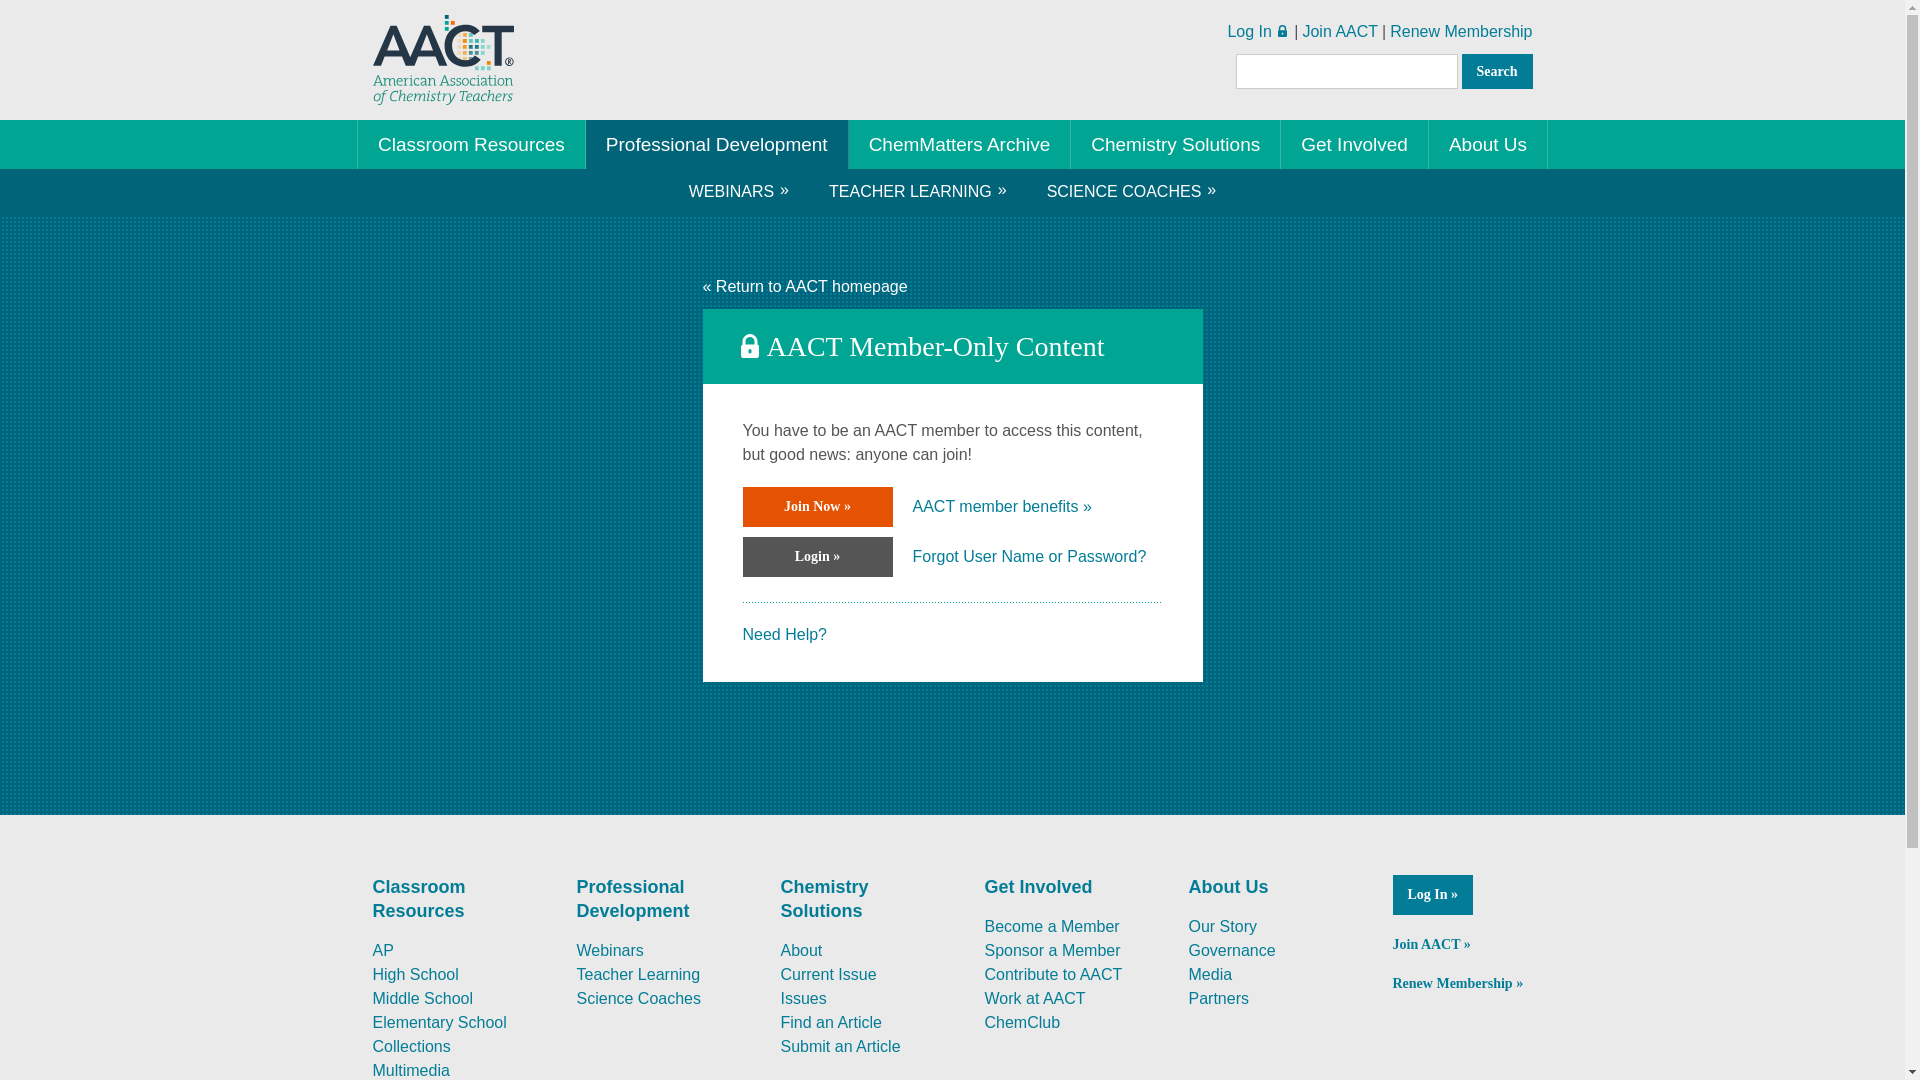 This screenshot has width=1920, height=1080. I want to click on Renew Membership, so click(1461, 30).